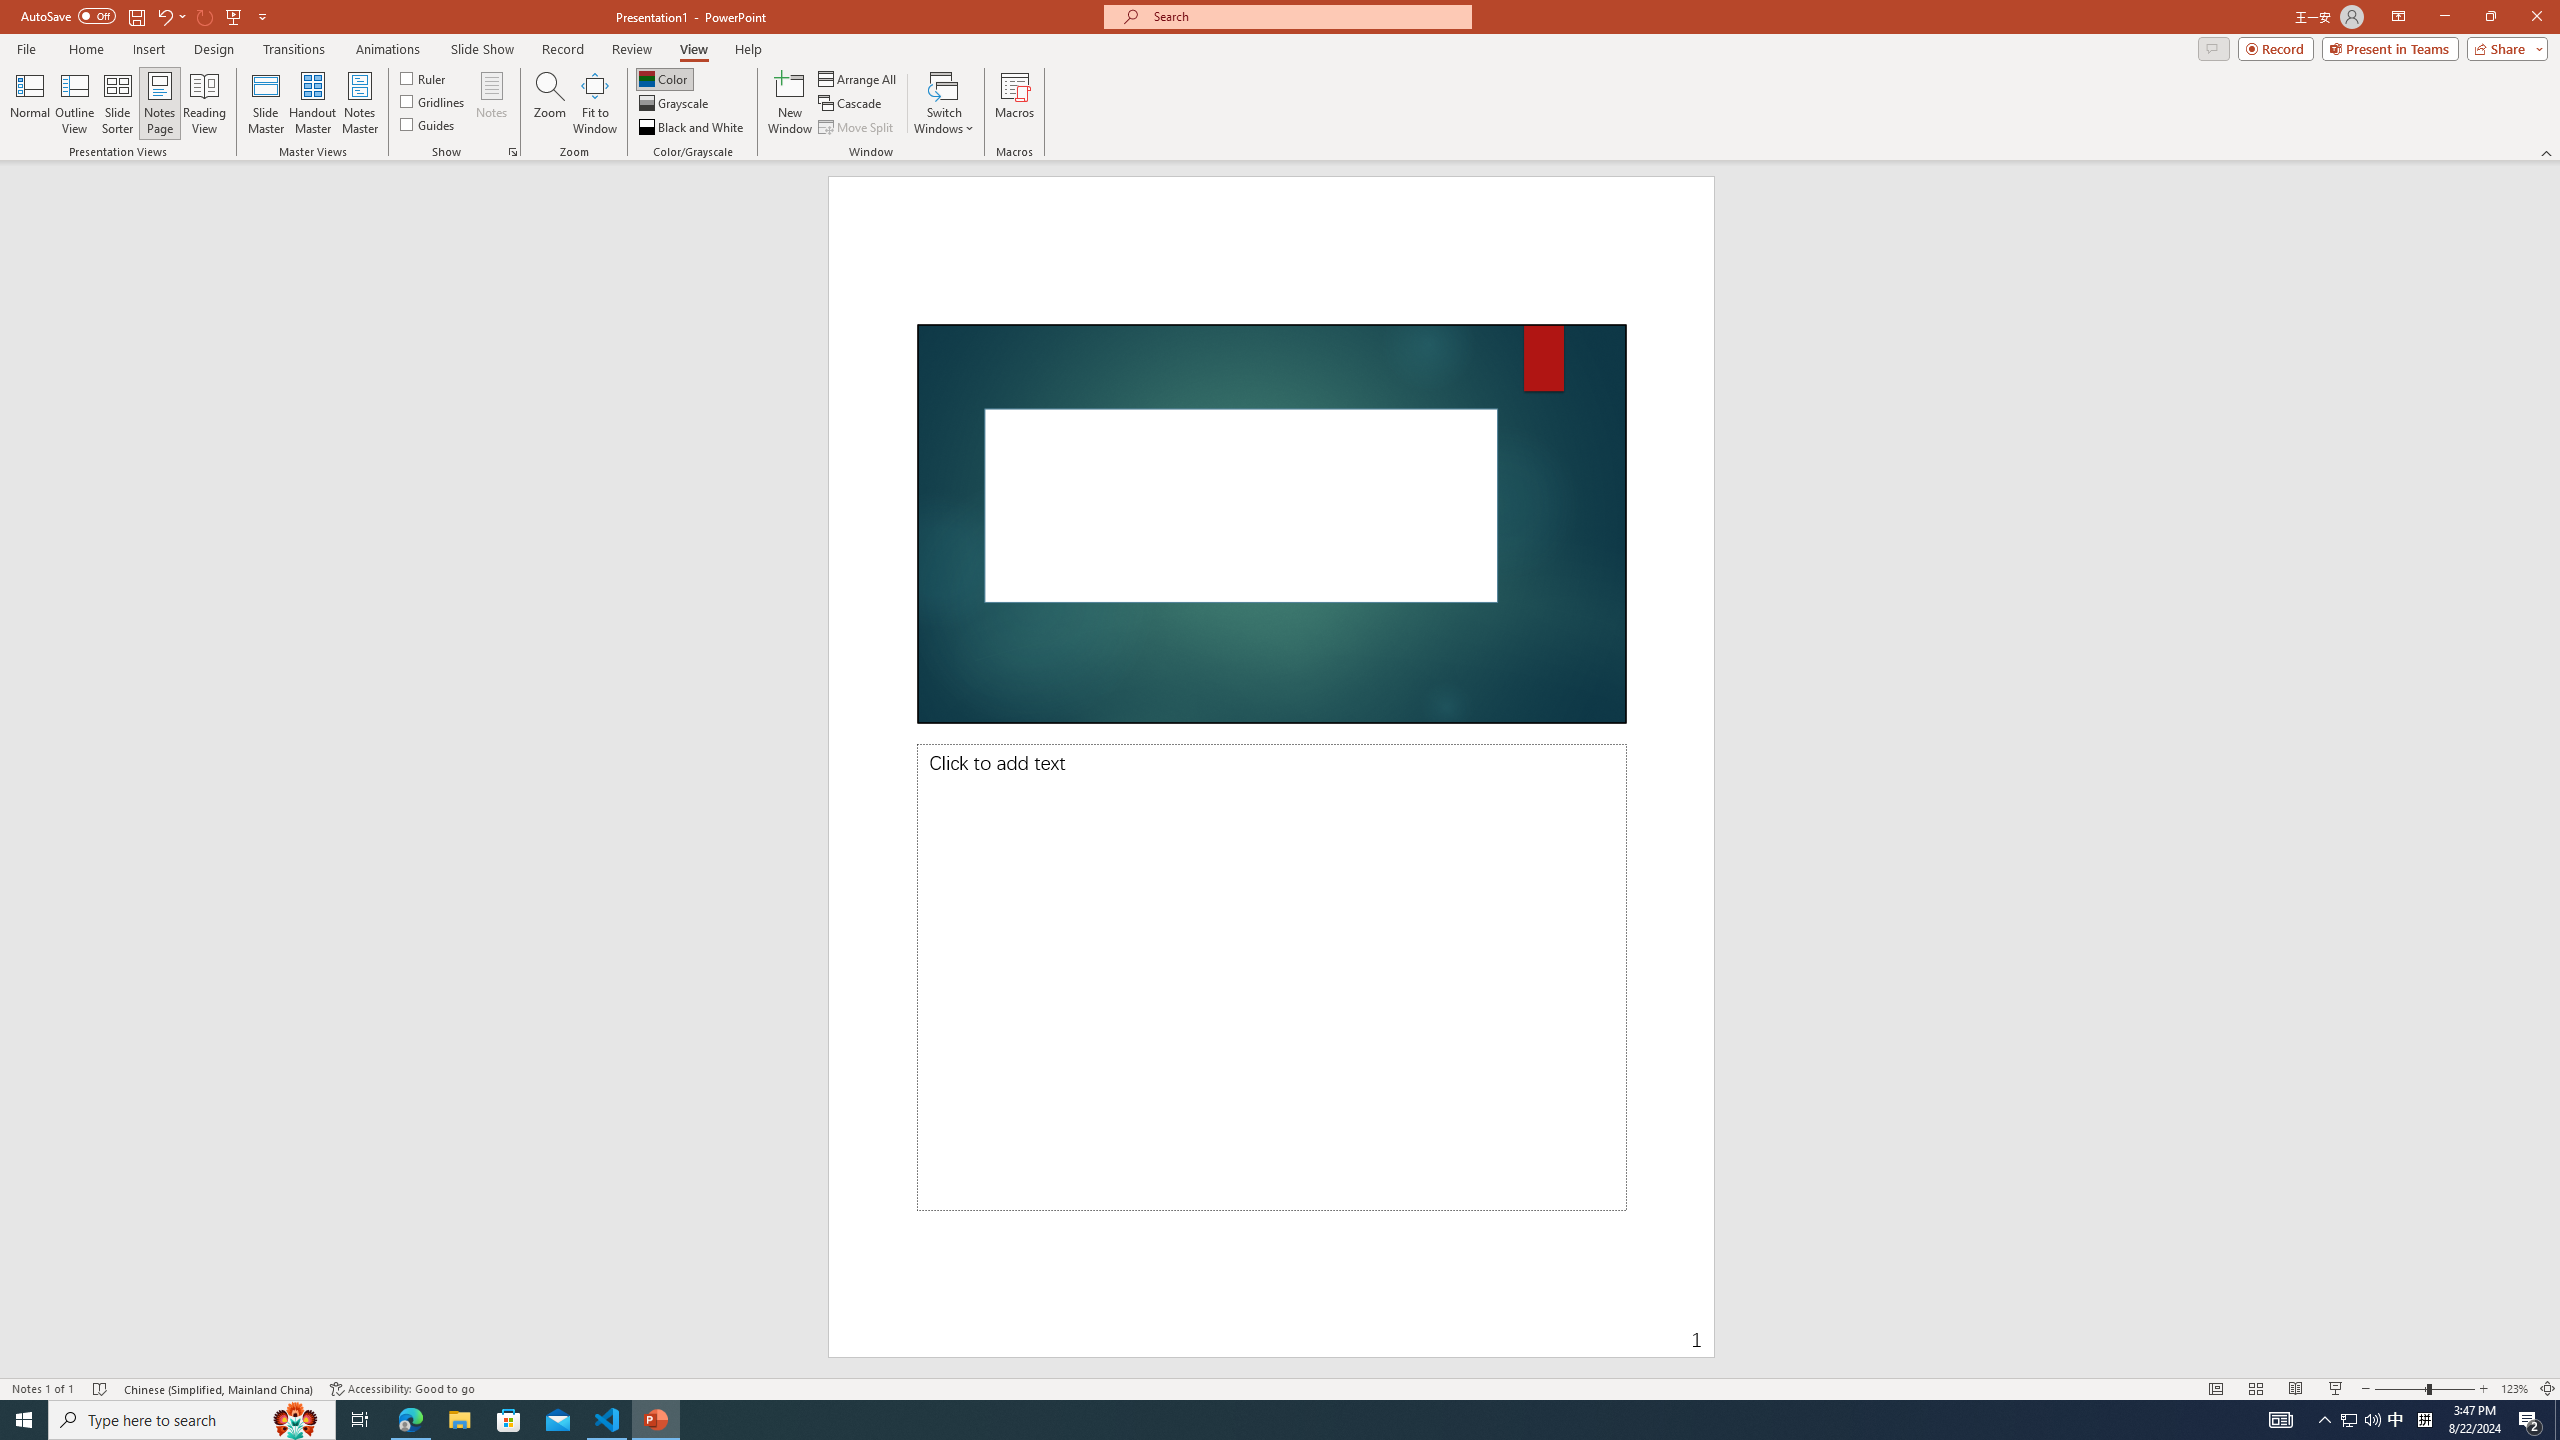 The height and width of the screenshot is (1440, 2560). What do you see at coordinates (1523, 1326) in the screenshot?
I see `Page Number` at bounding box center [1523, 1326].